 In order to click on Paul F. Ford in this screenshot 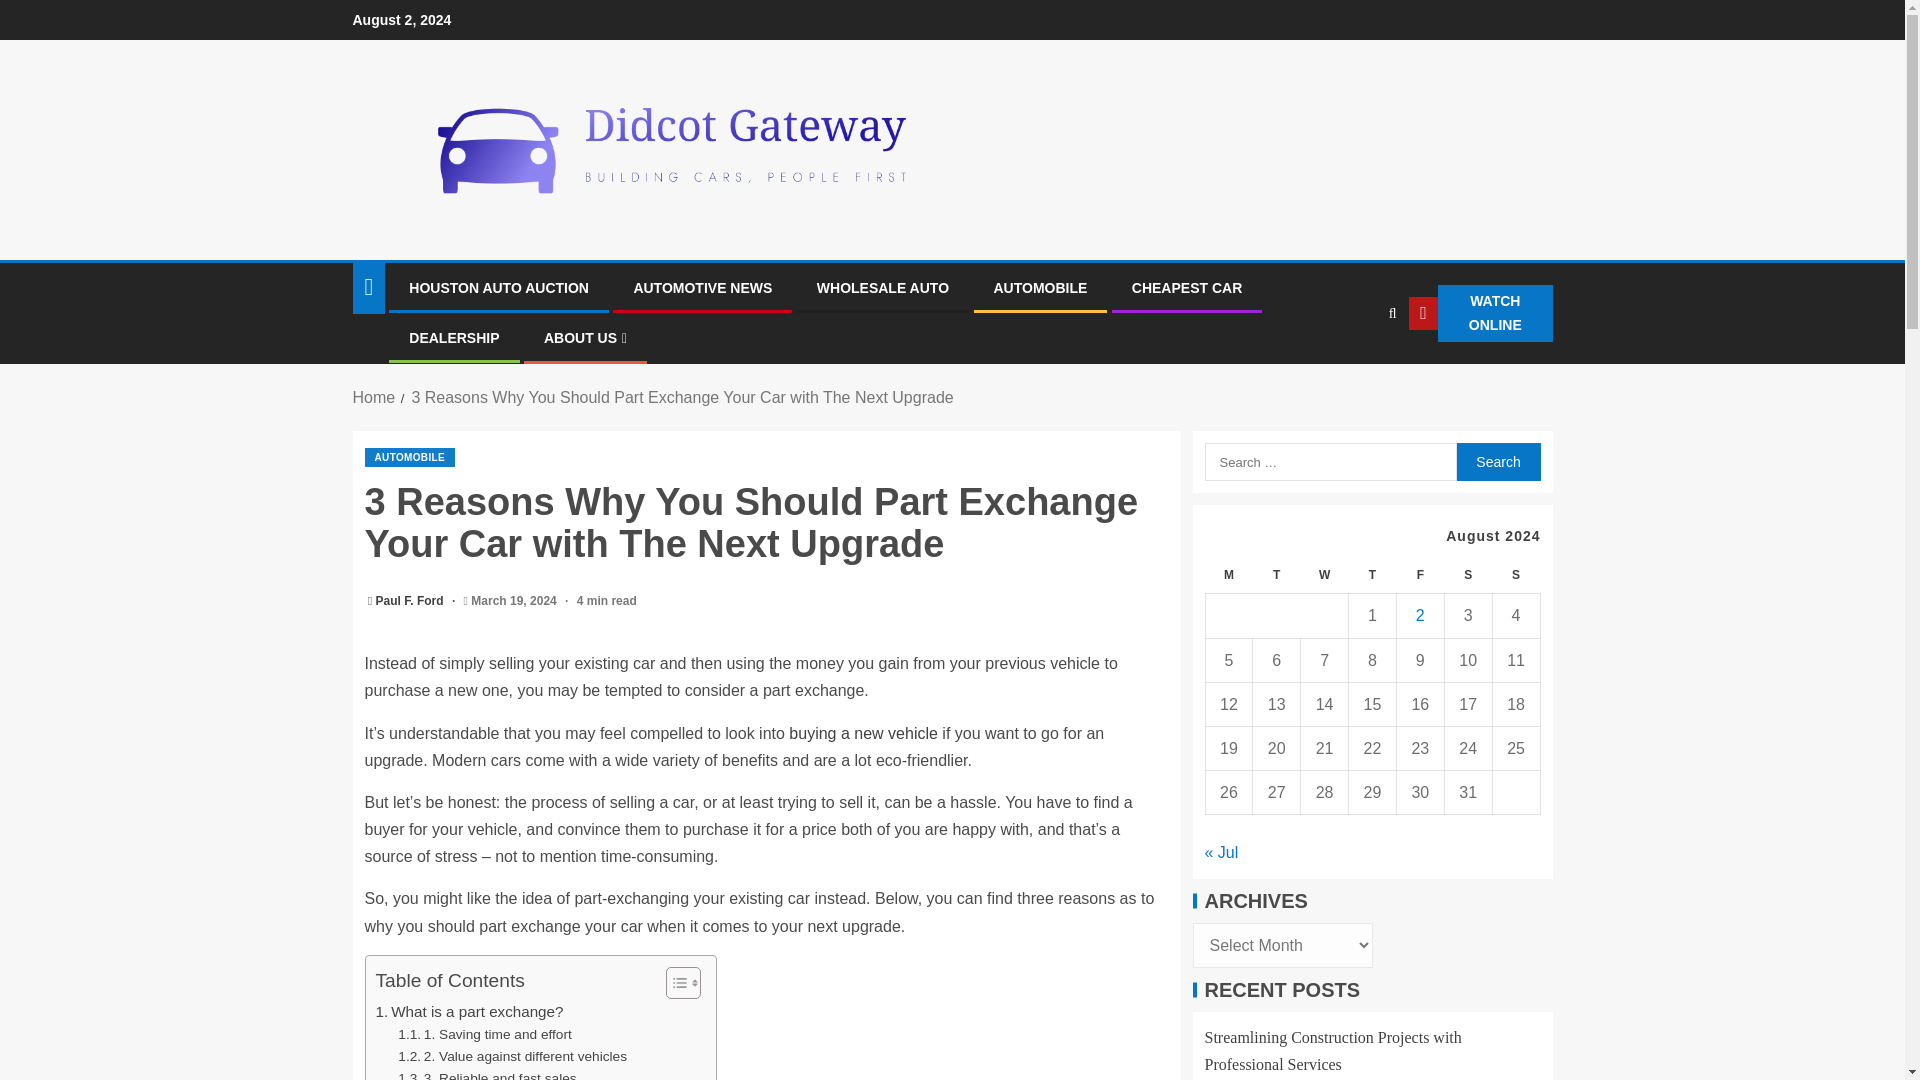, I will do `click(412, 601)`.